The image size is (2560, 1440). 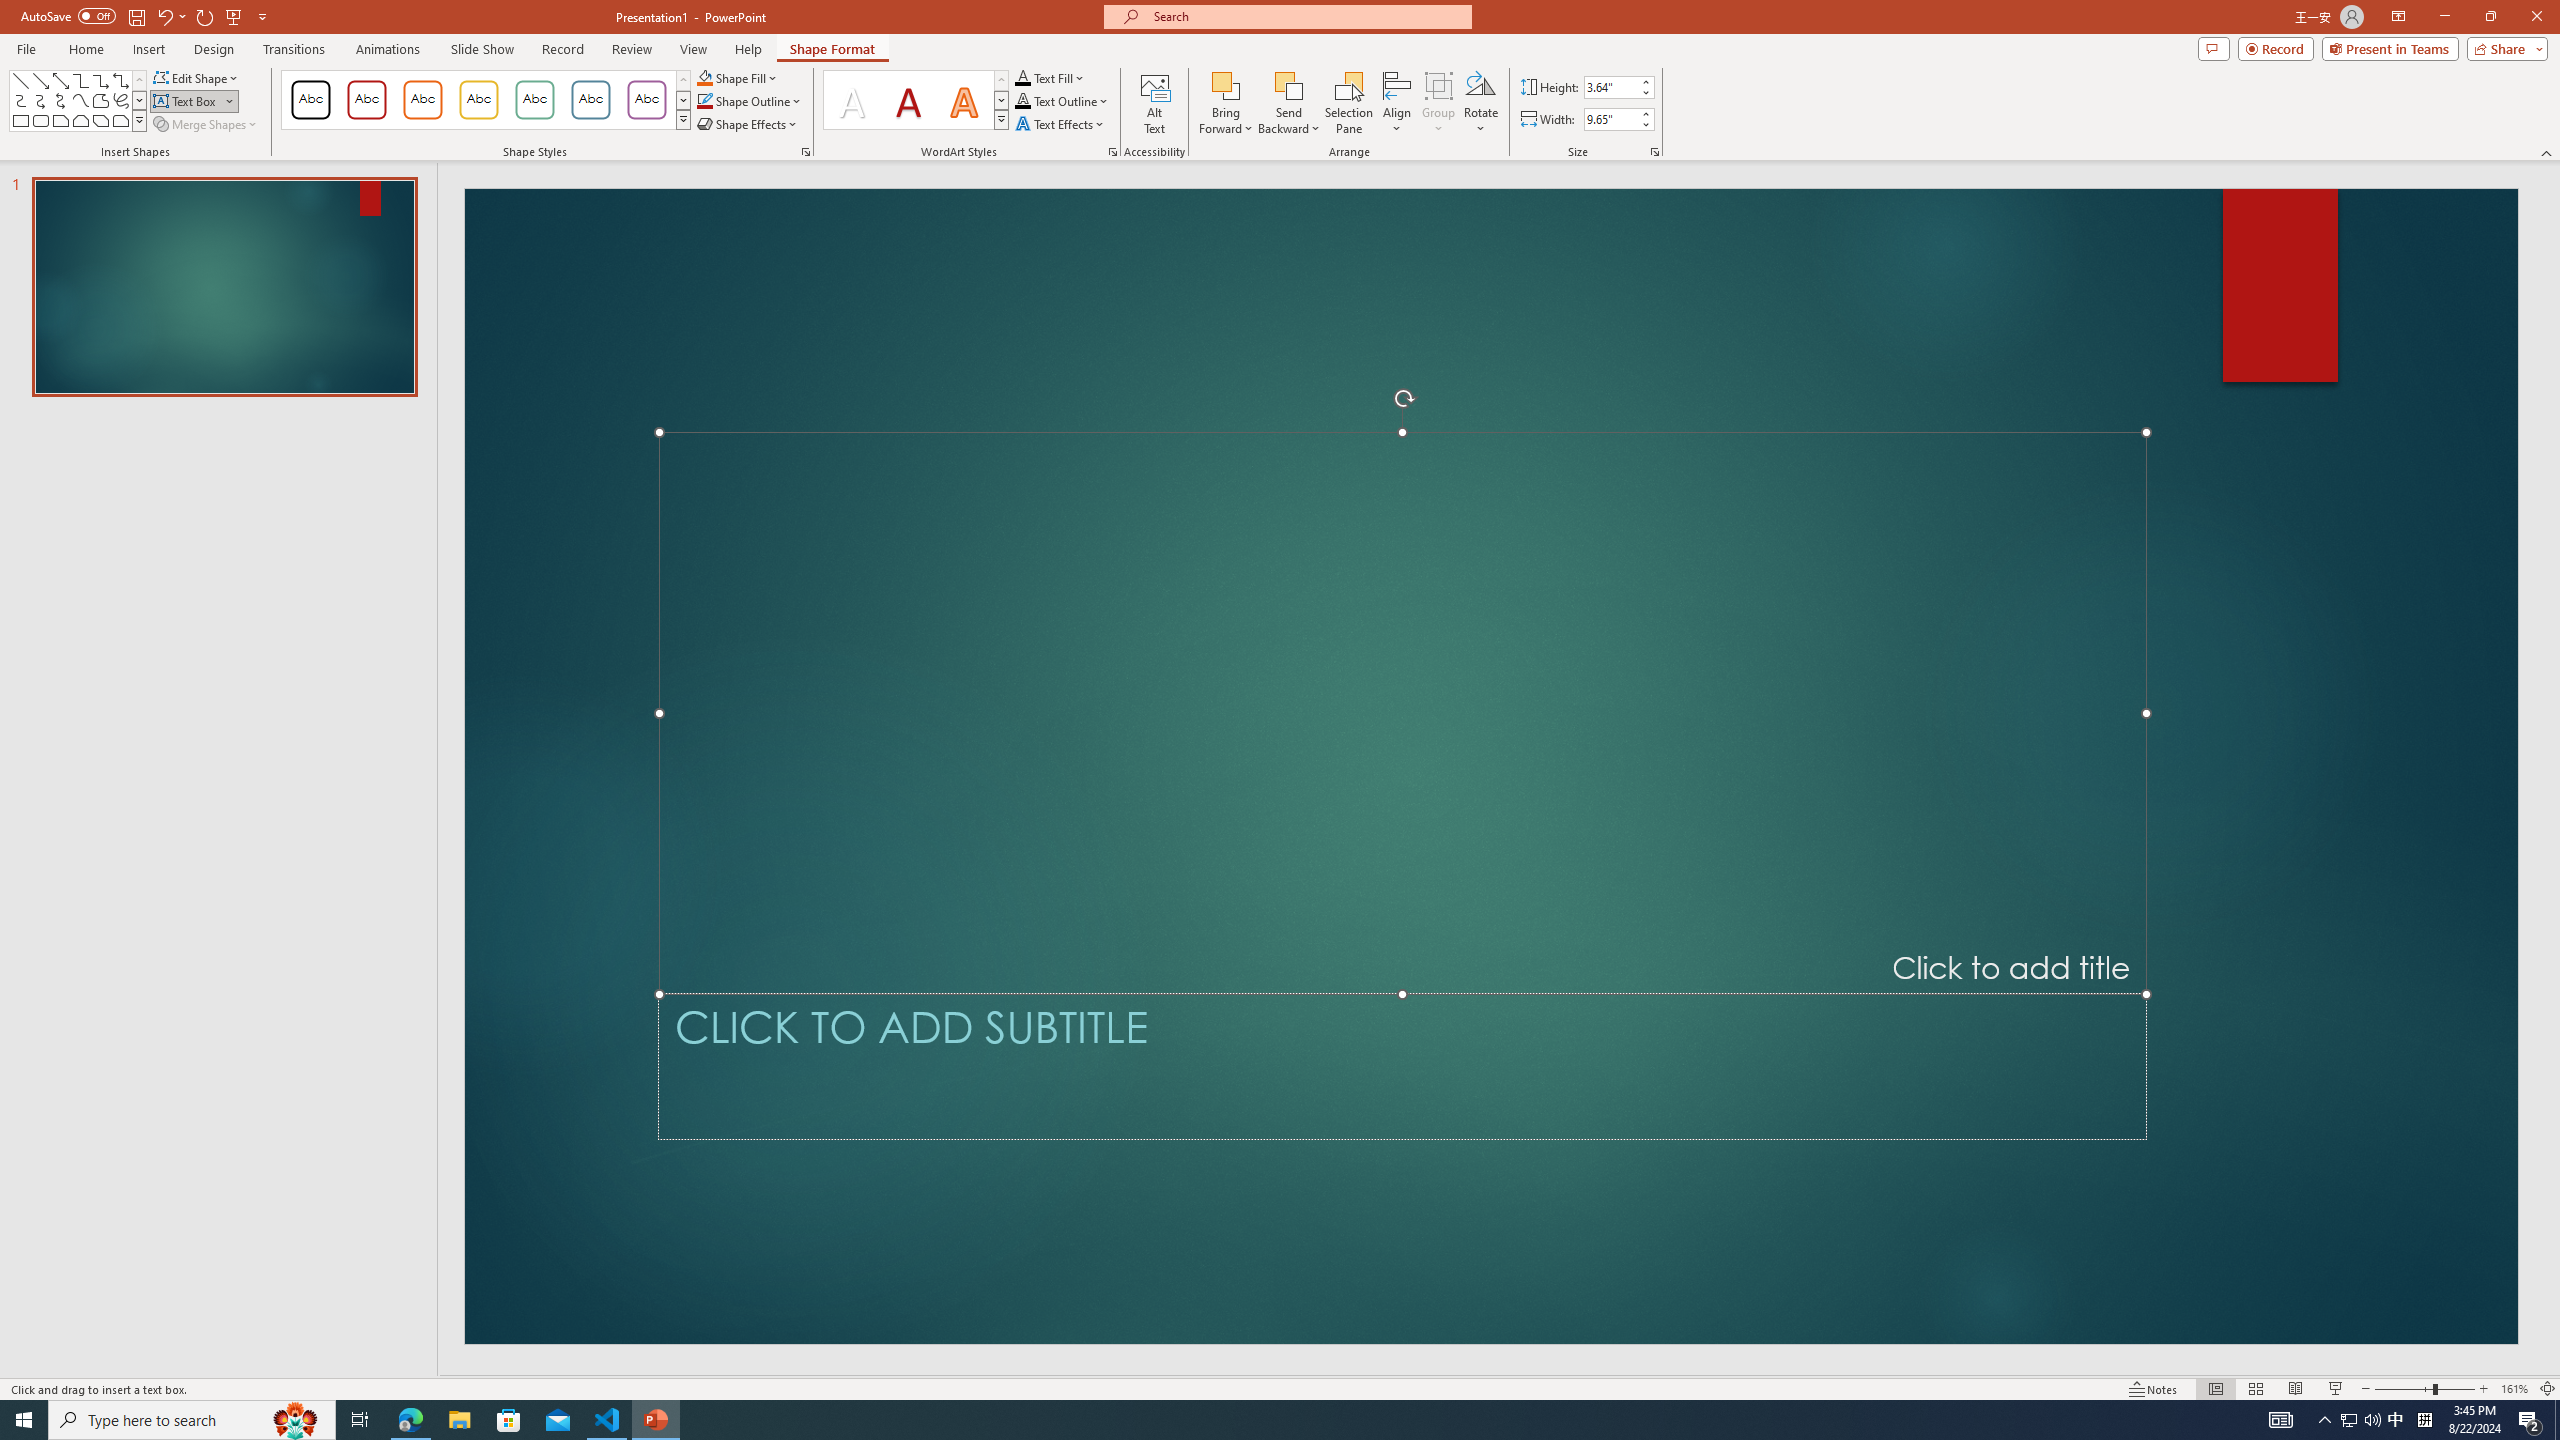 I want to click on Send Backward, so click(x=1290, y=85).